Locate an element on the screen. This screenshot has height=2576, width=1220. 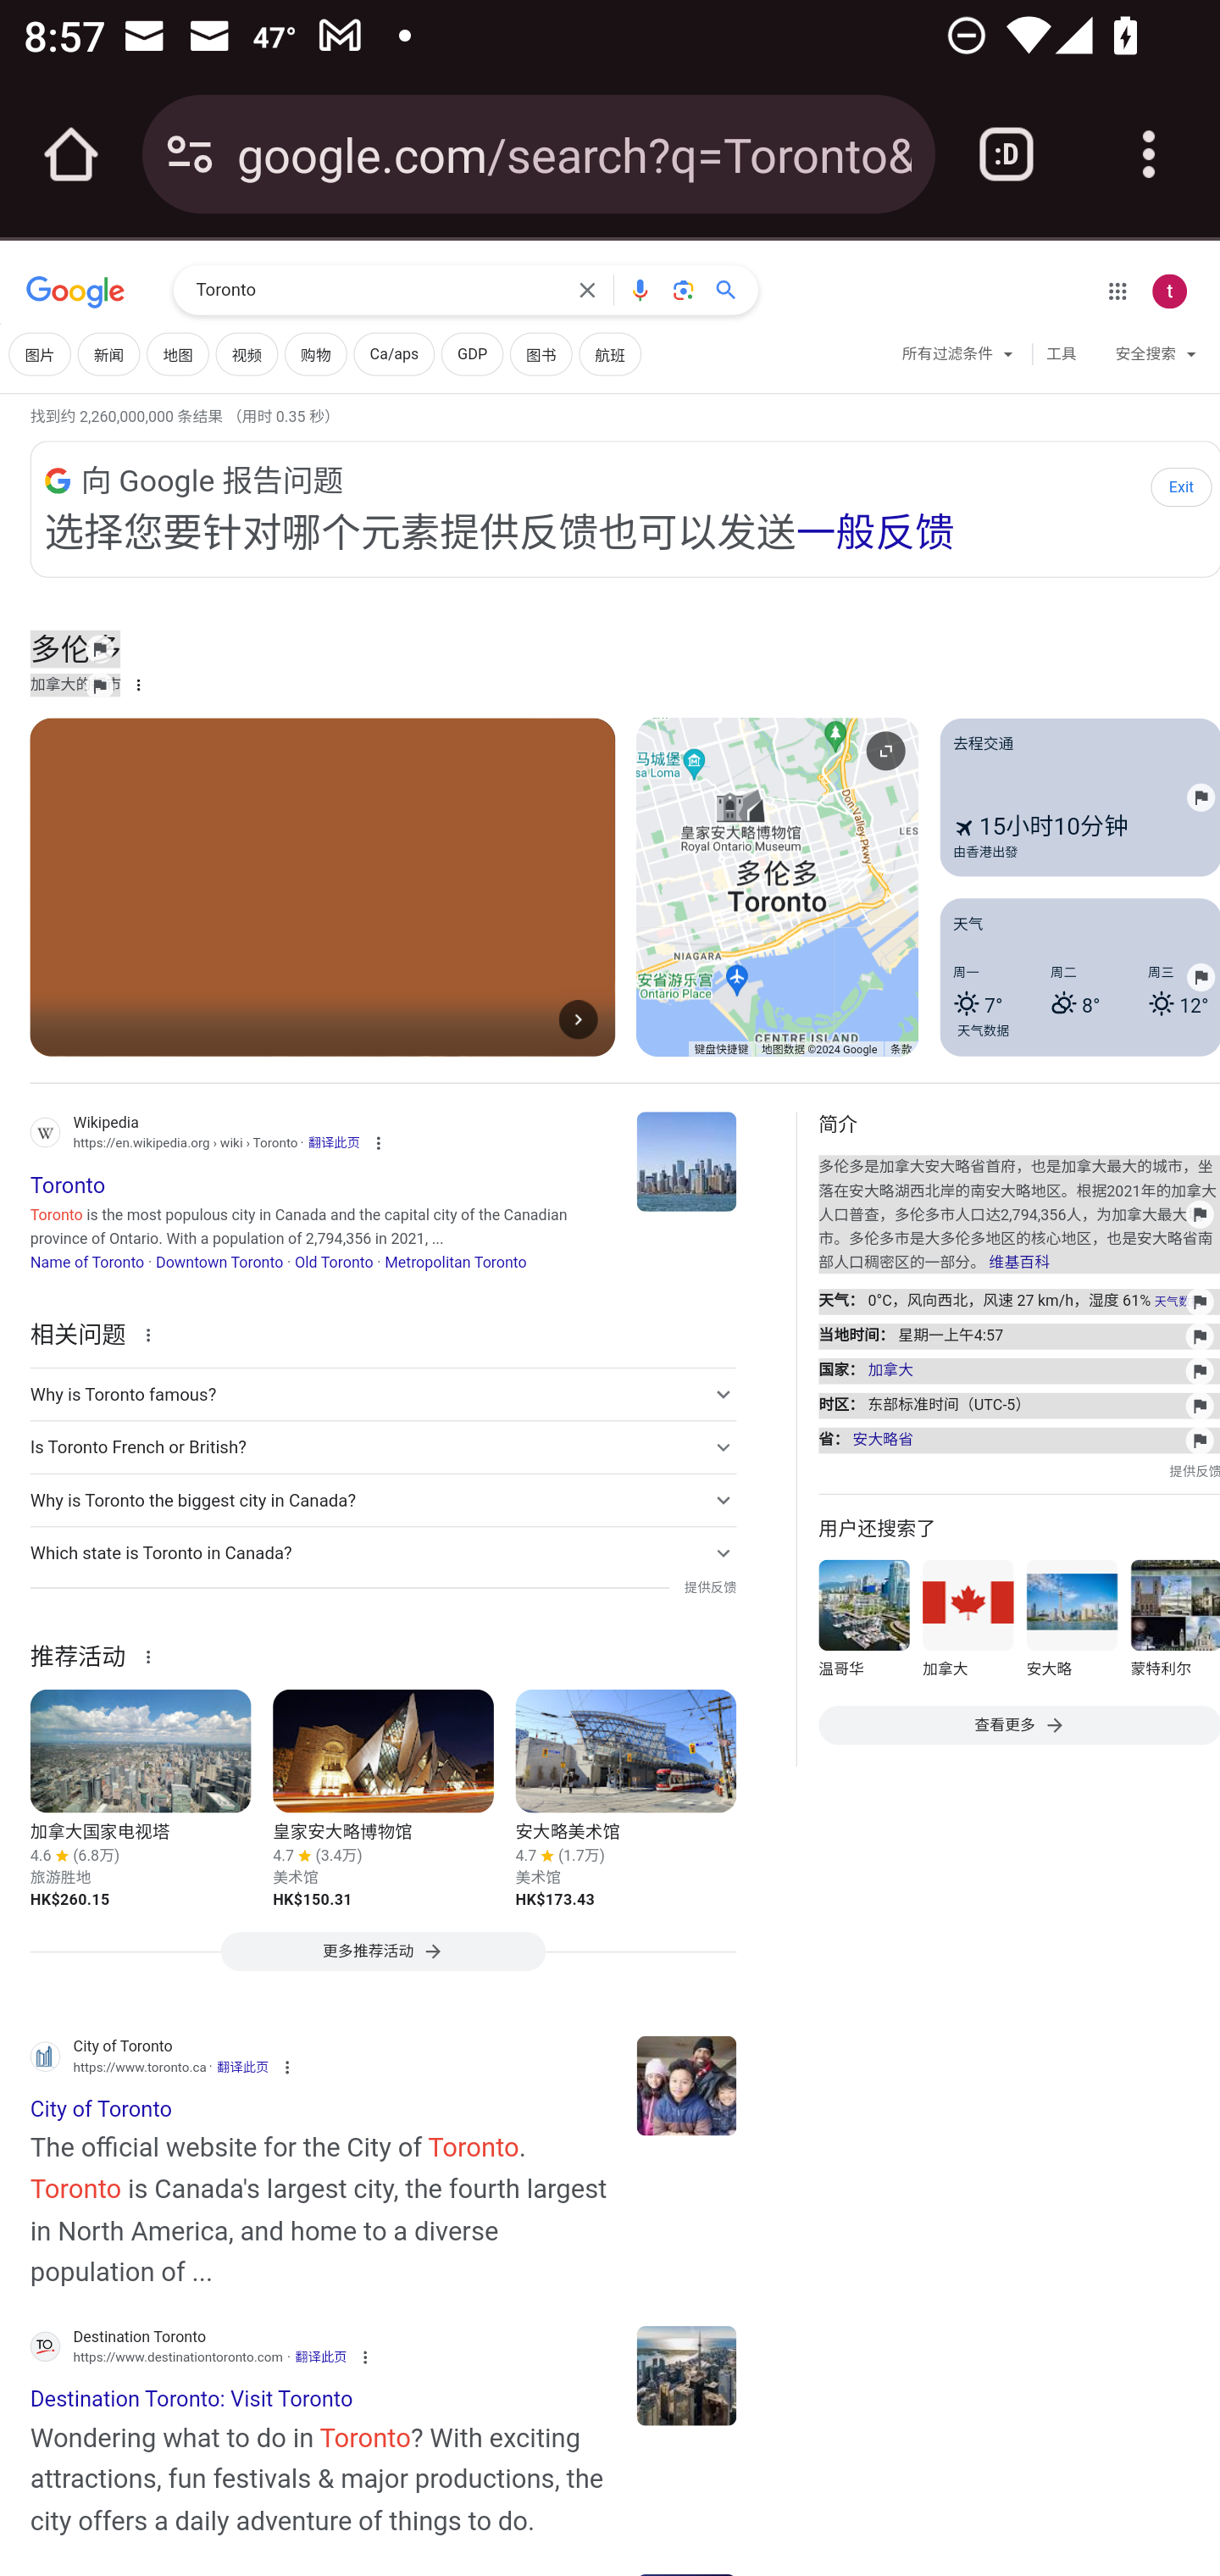
Metropolitan Toronto is located at coordinates (456, 1262).